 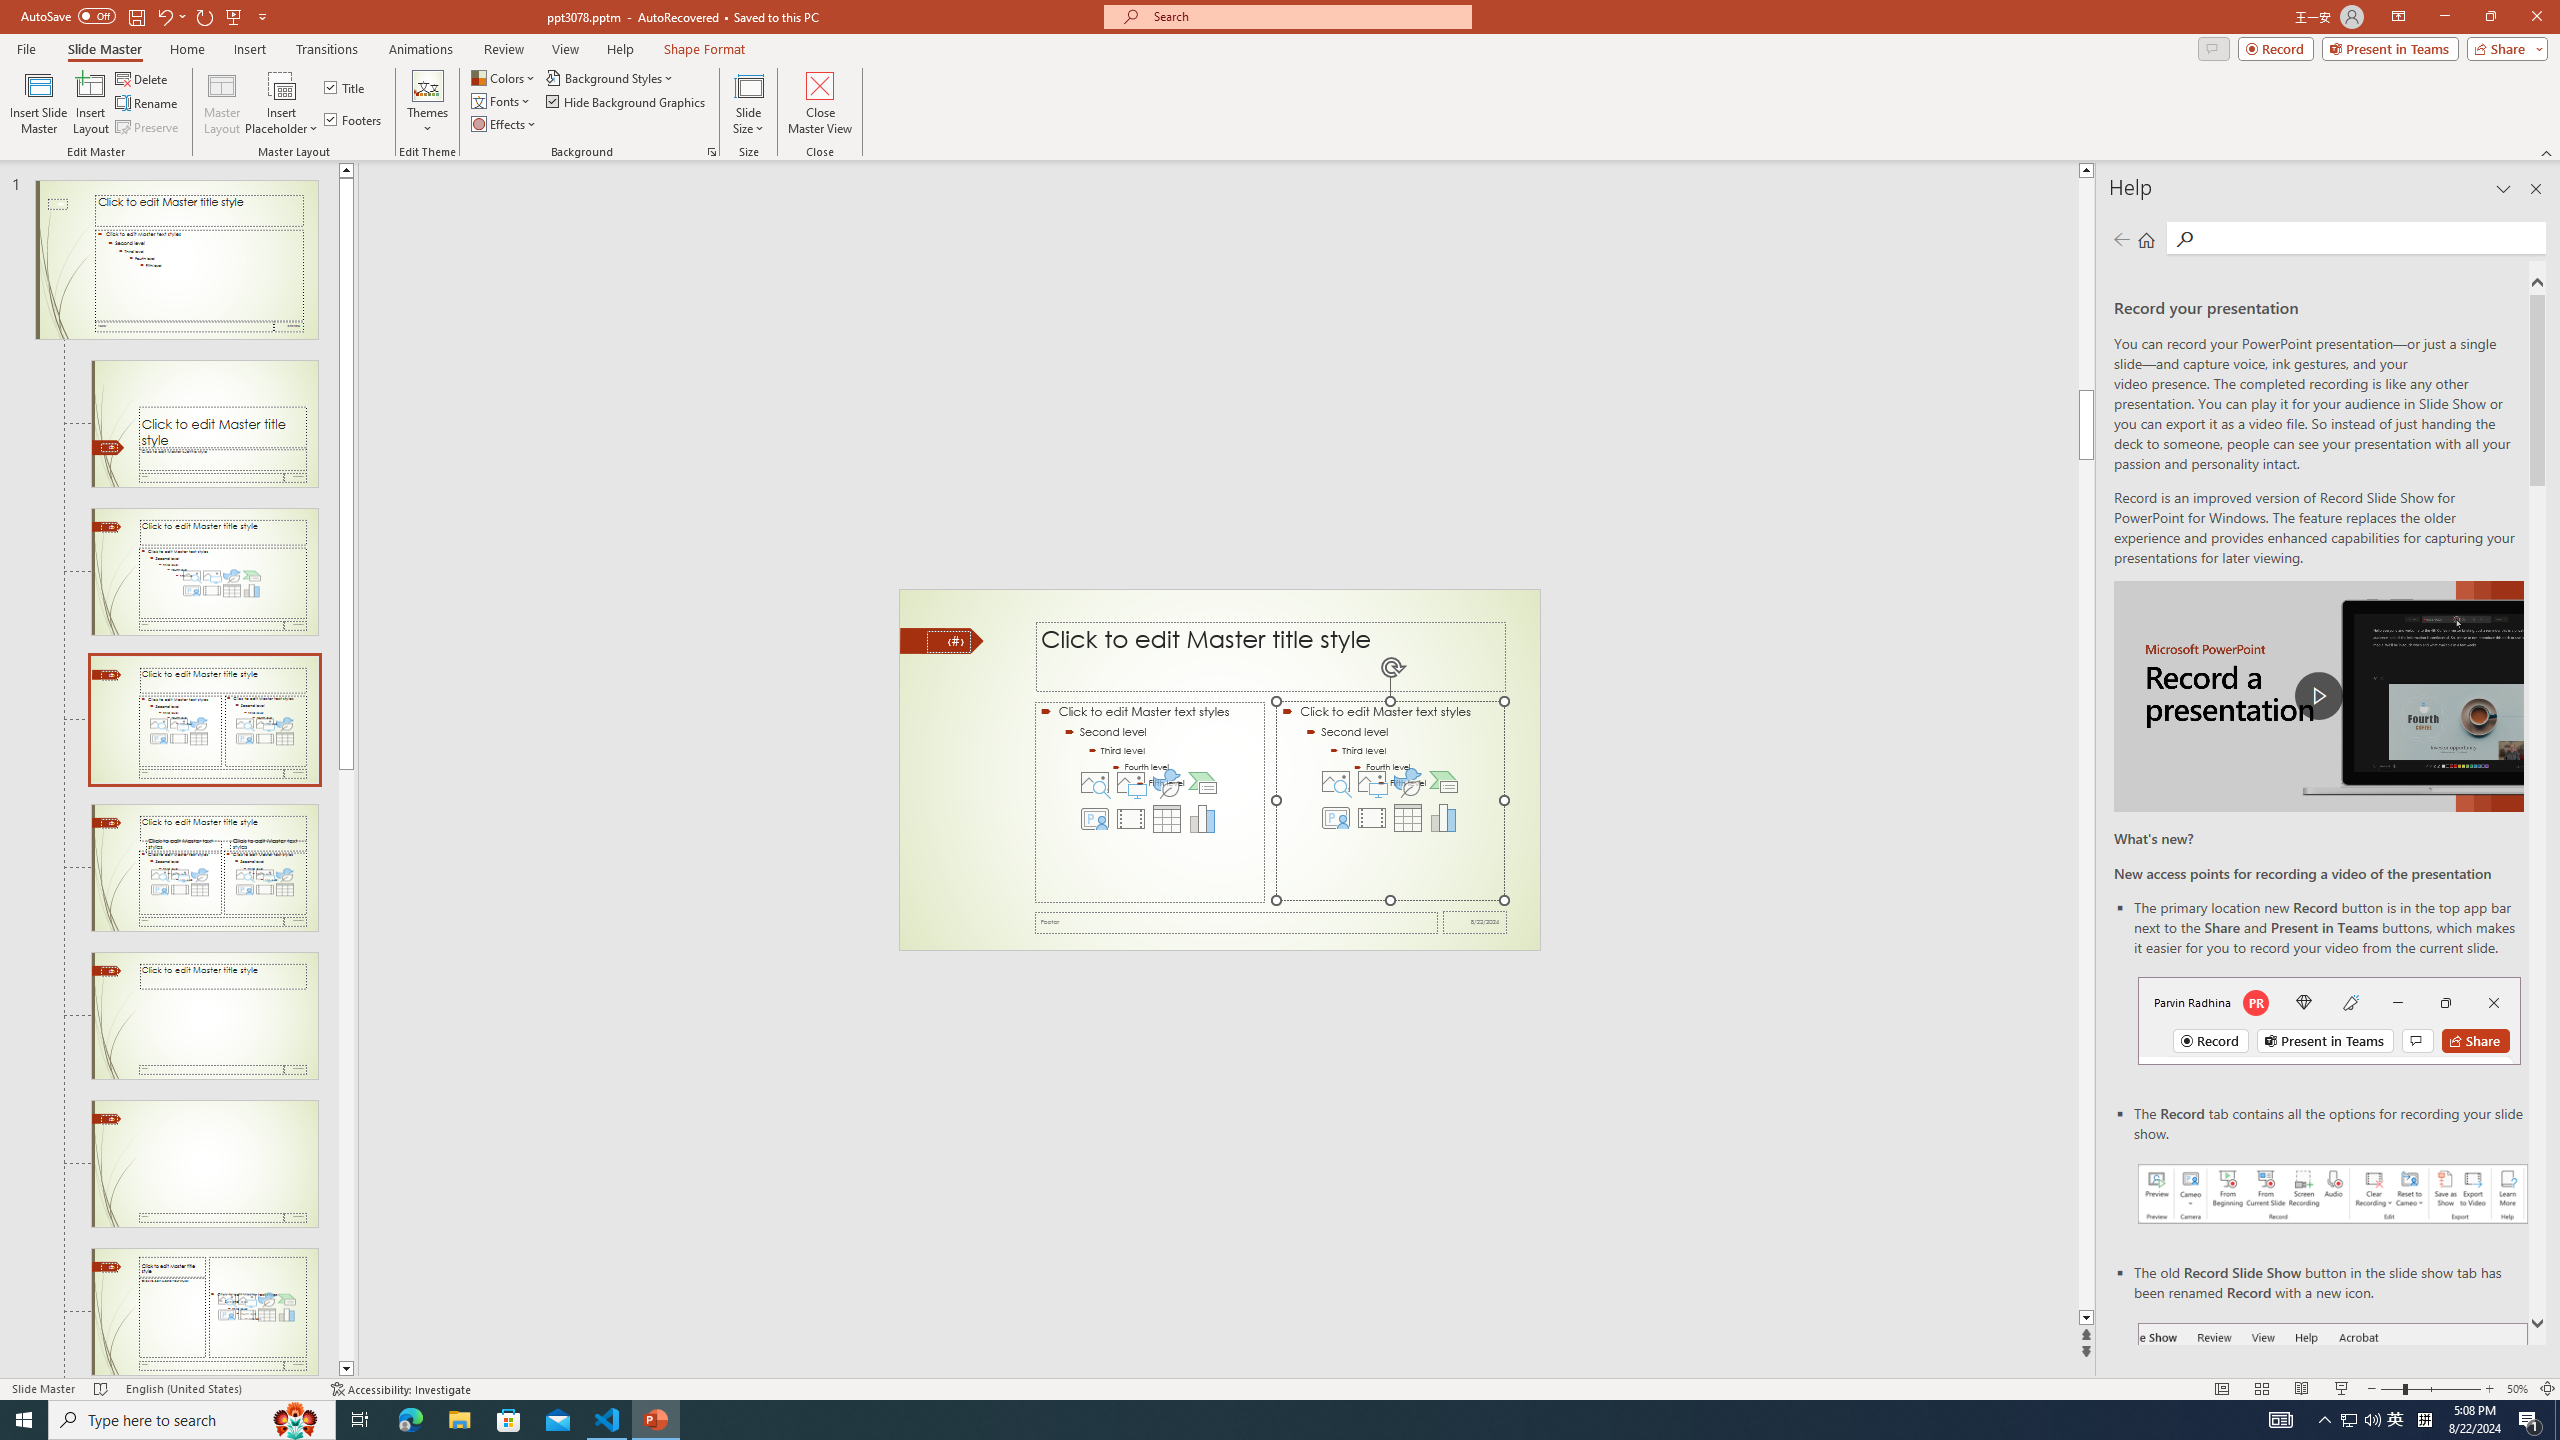 What do you see at coordinates (204, 572) in the screenshot?
I see `Slide Title and Content Layout: used by no slides` at bounding box center [204, 572].